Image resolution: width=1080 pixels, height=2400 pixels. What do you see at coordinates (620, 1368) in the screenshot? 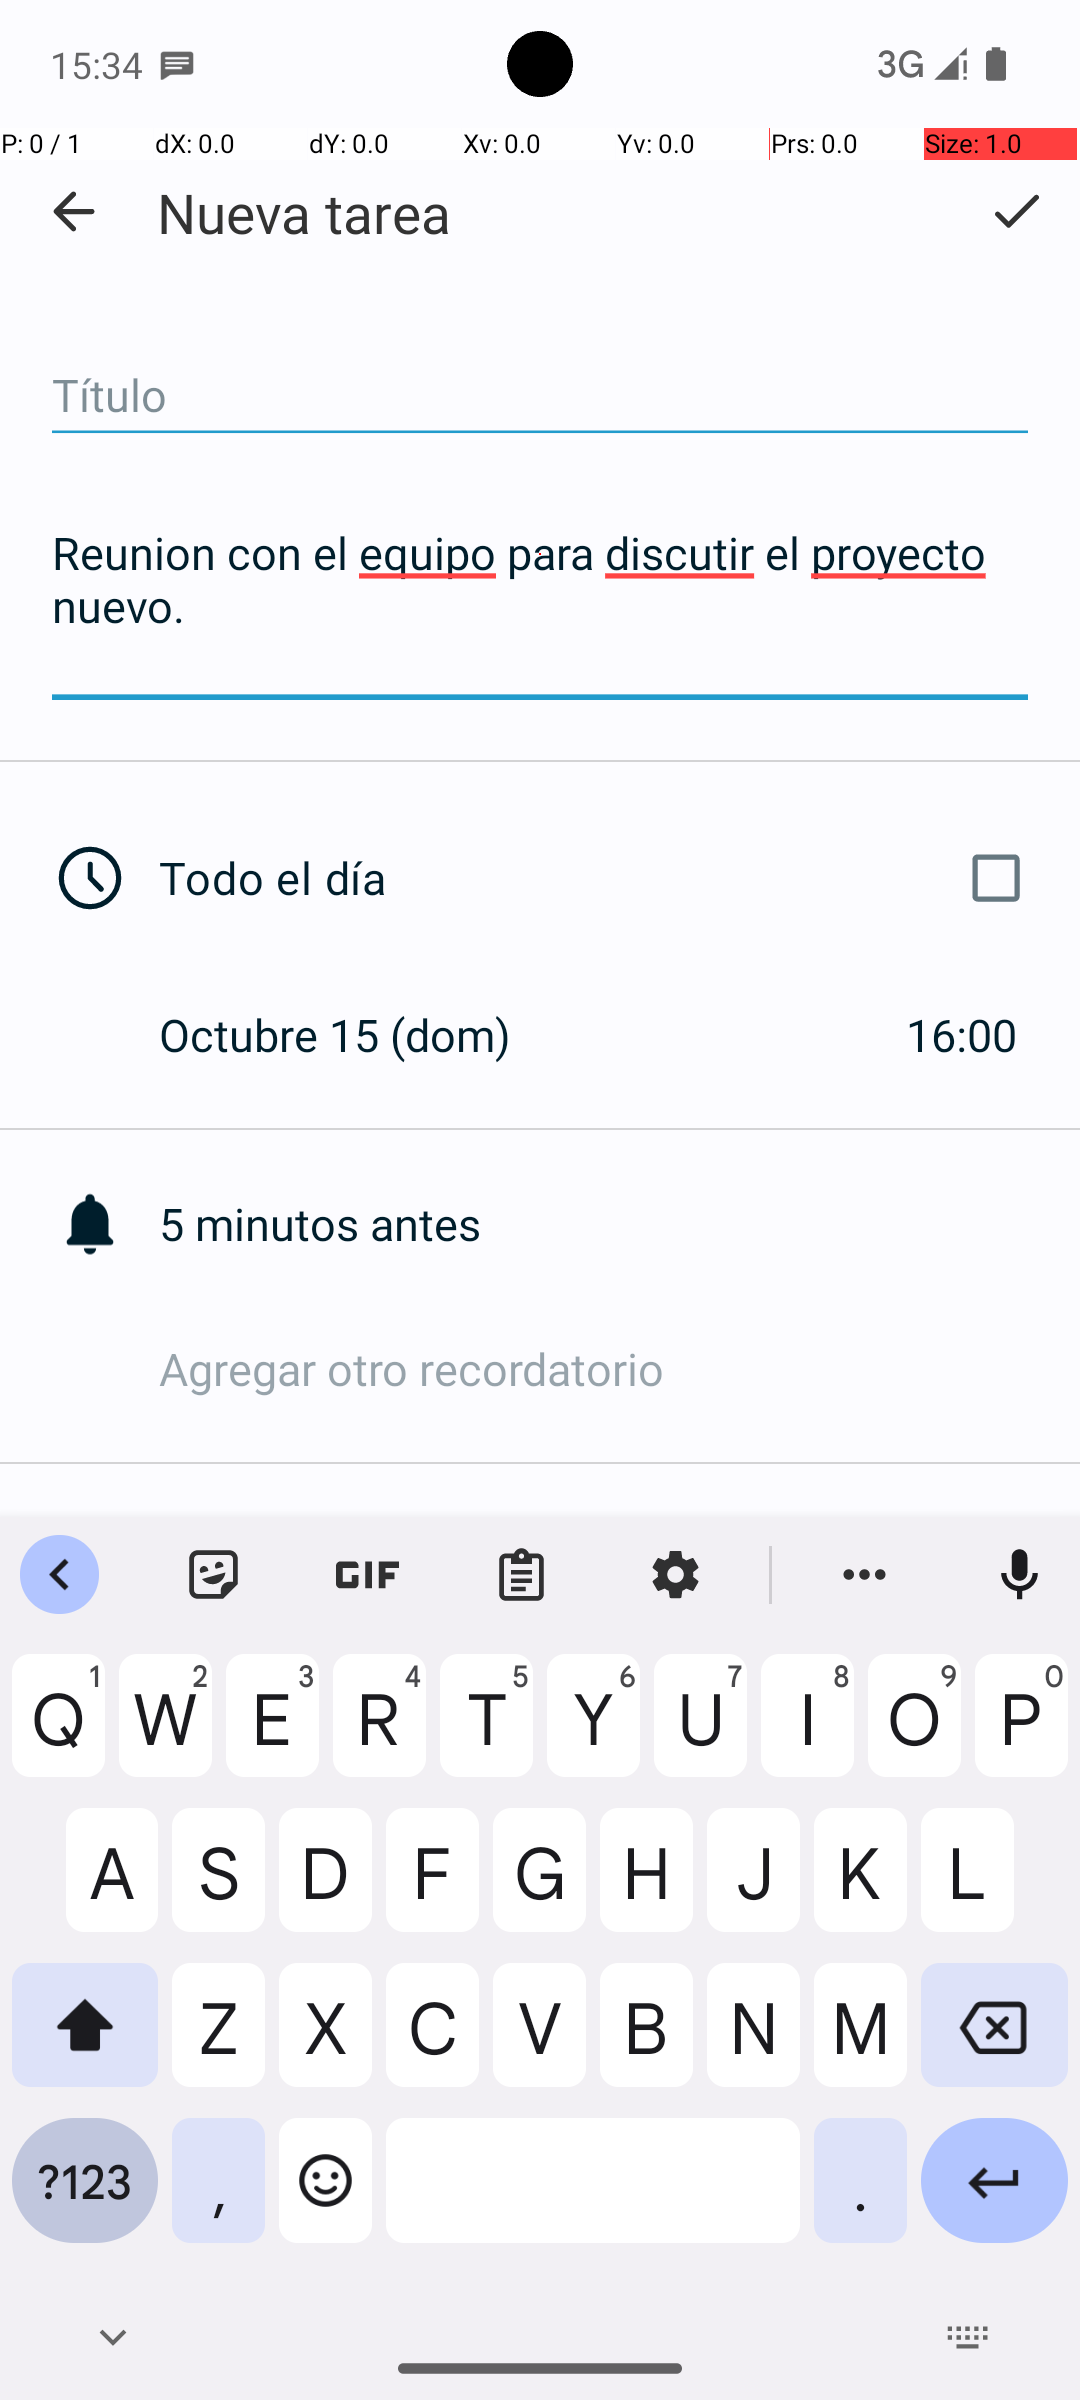
I see `Agregar otro recordatorio` at bounding box center [620, 1368].